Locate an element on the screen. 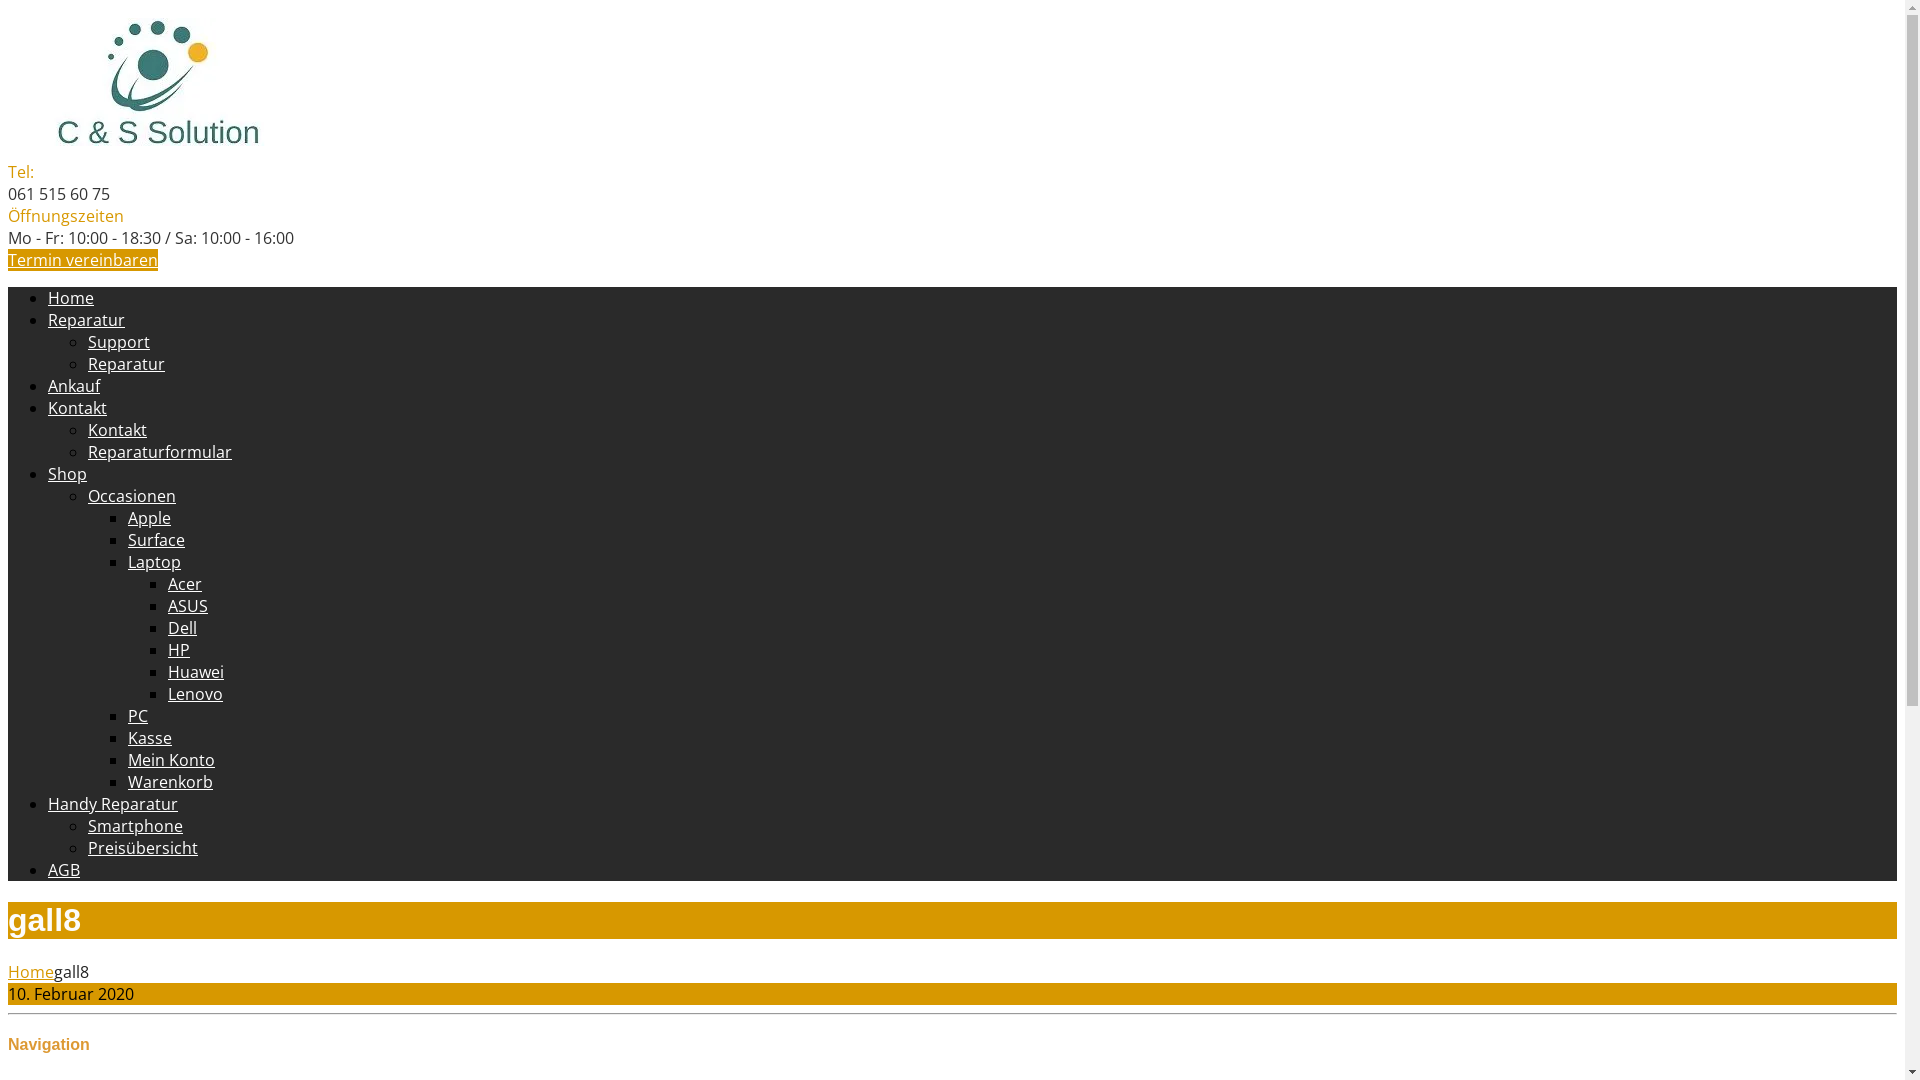 The width and height of the screenshot is (1920, 1080). Reparatur is located at coordinates (126, 364).